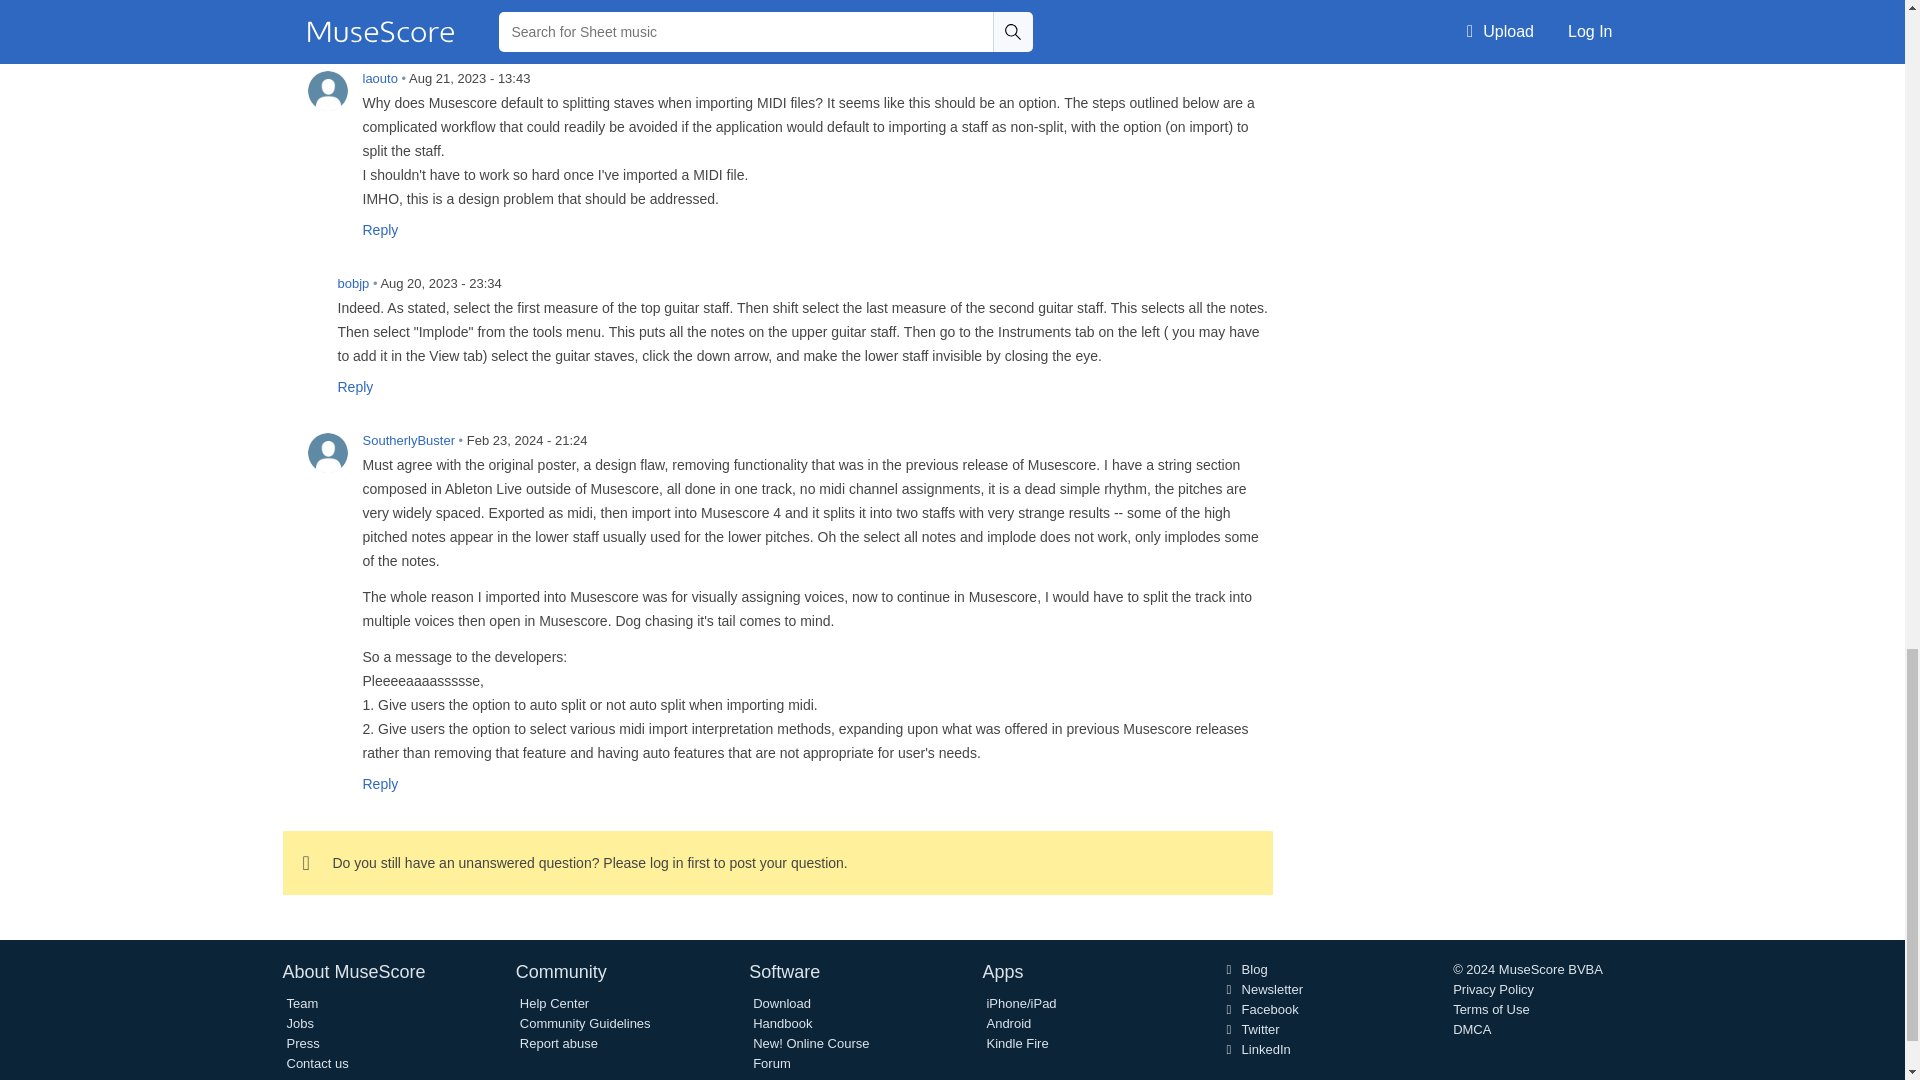 This screenshot has height=1080, width=1920. I want to click on stevelew, so click(427, 1).